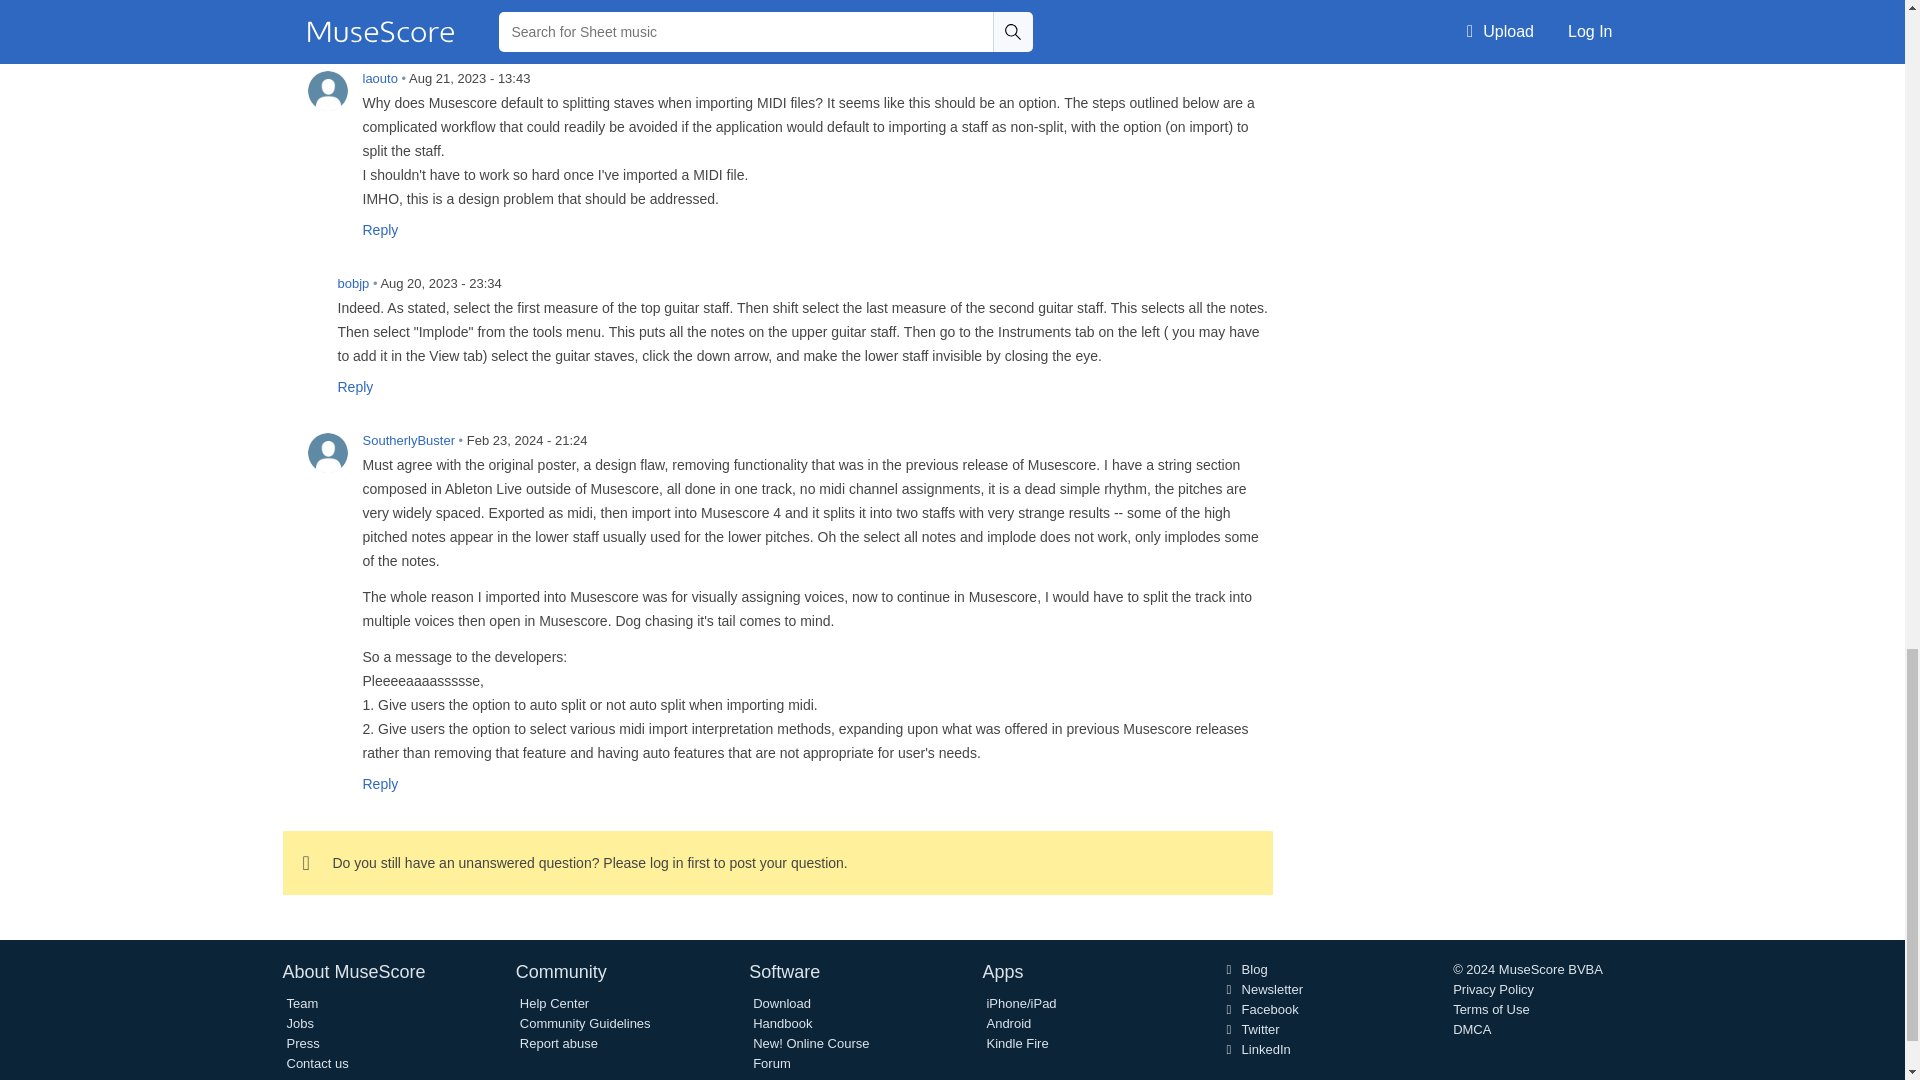 This screenshot has height=1080, width=1920. I want to click on stevelew, so click(427, 1).